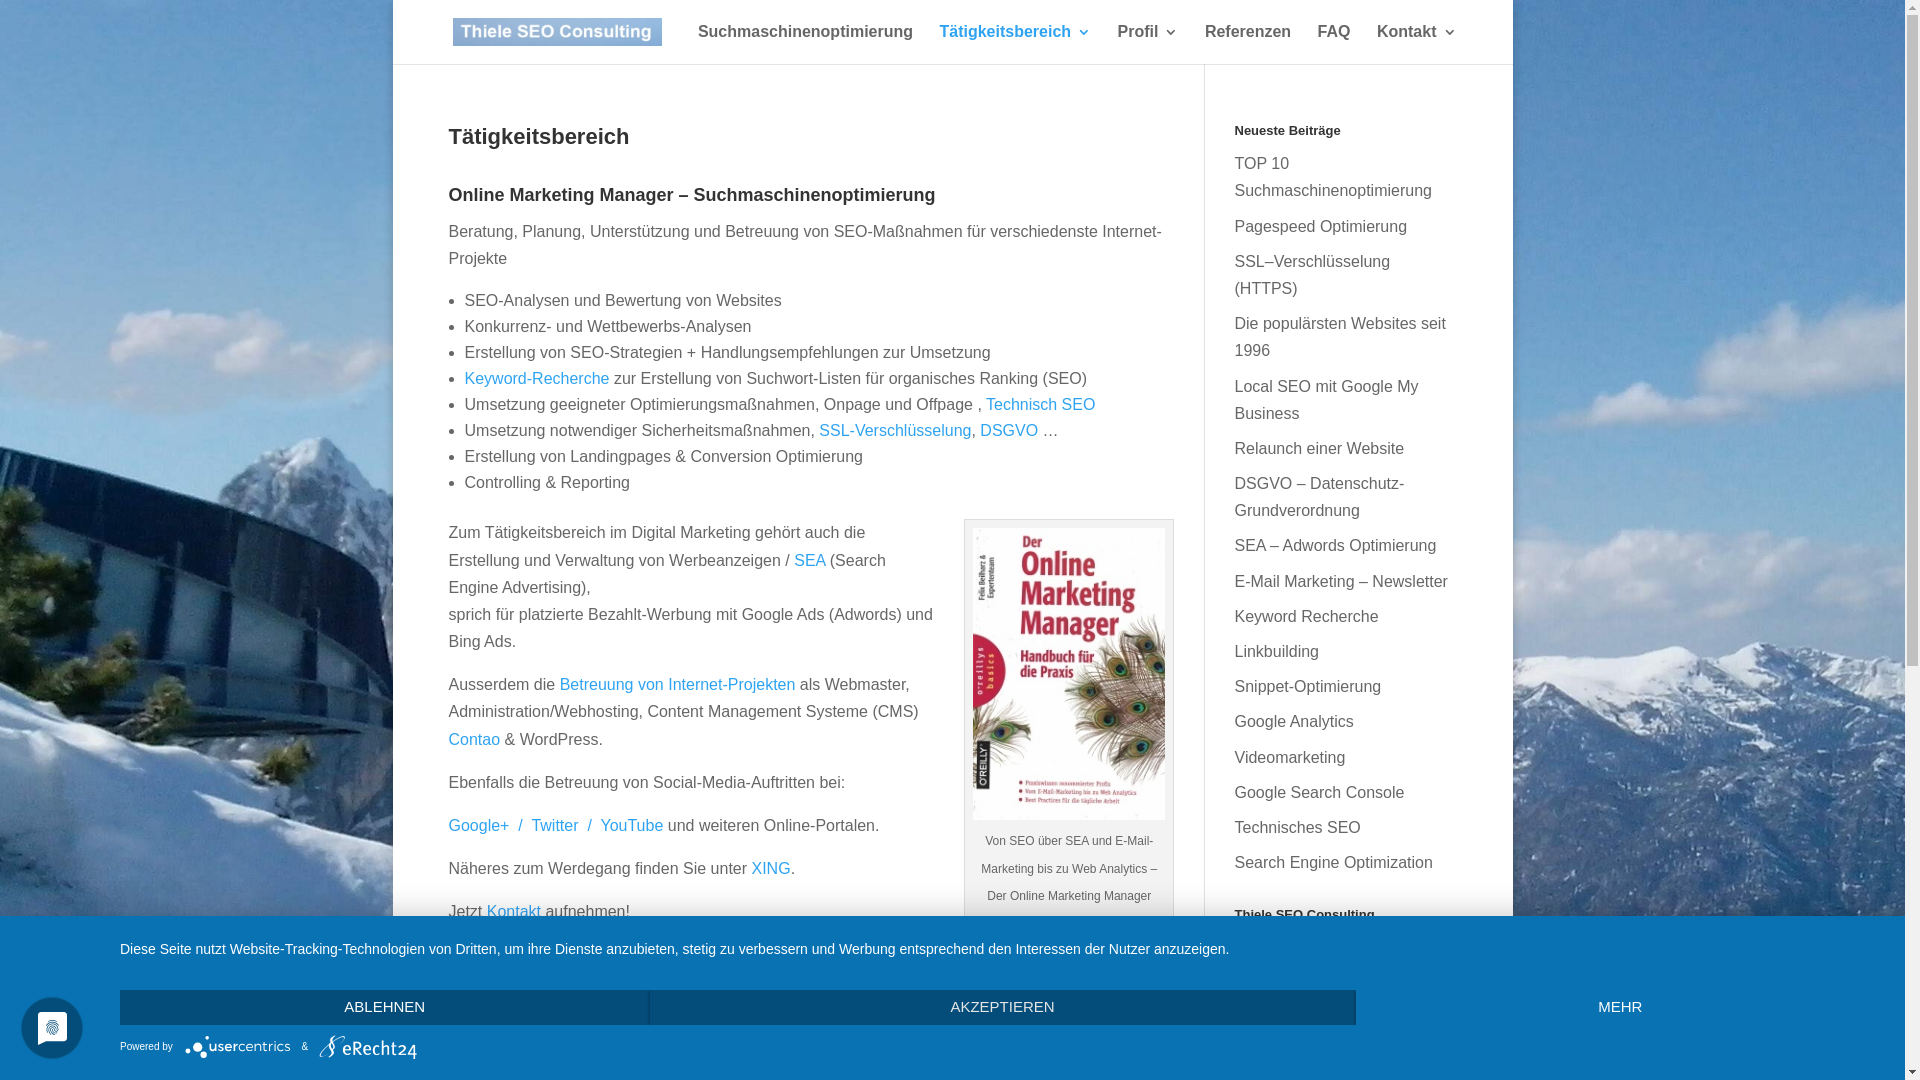  I want to click on Kontakt, so click(1417, 44).